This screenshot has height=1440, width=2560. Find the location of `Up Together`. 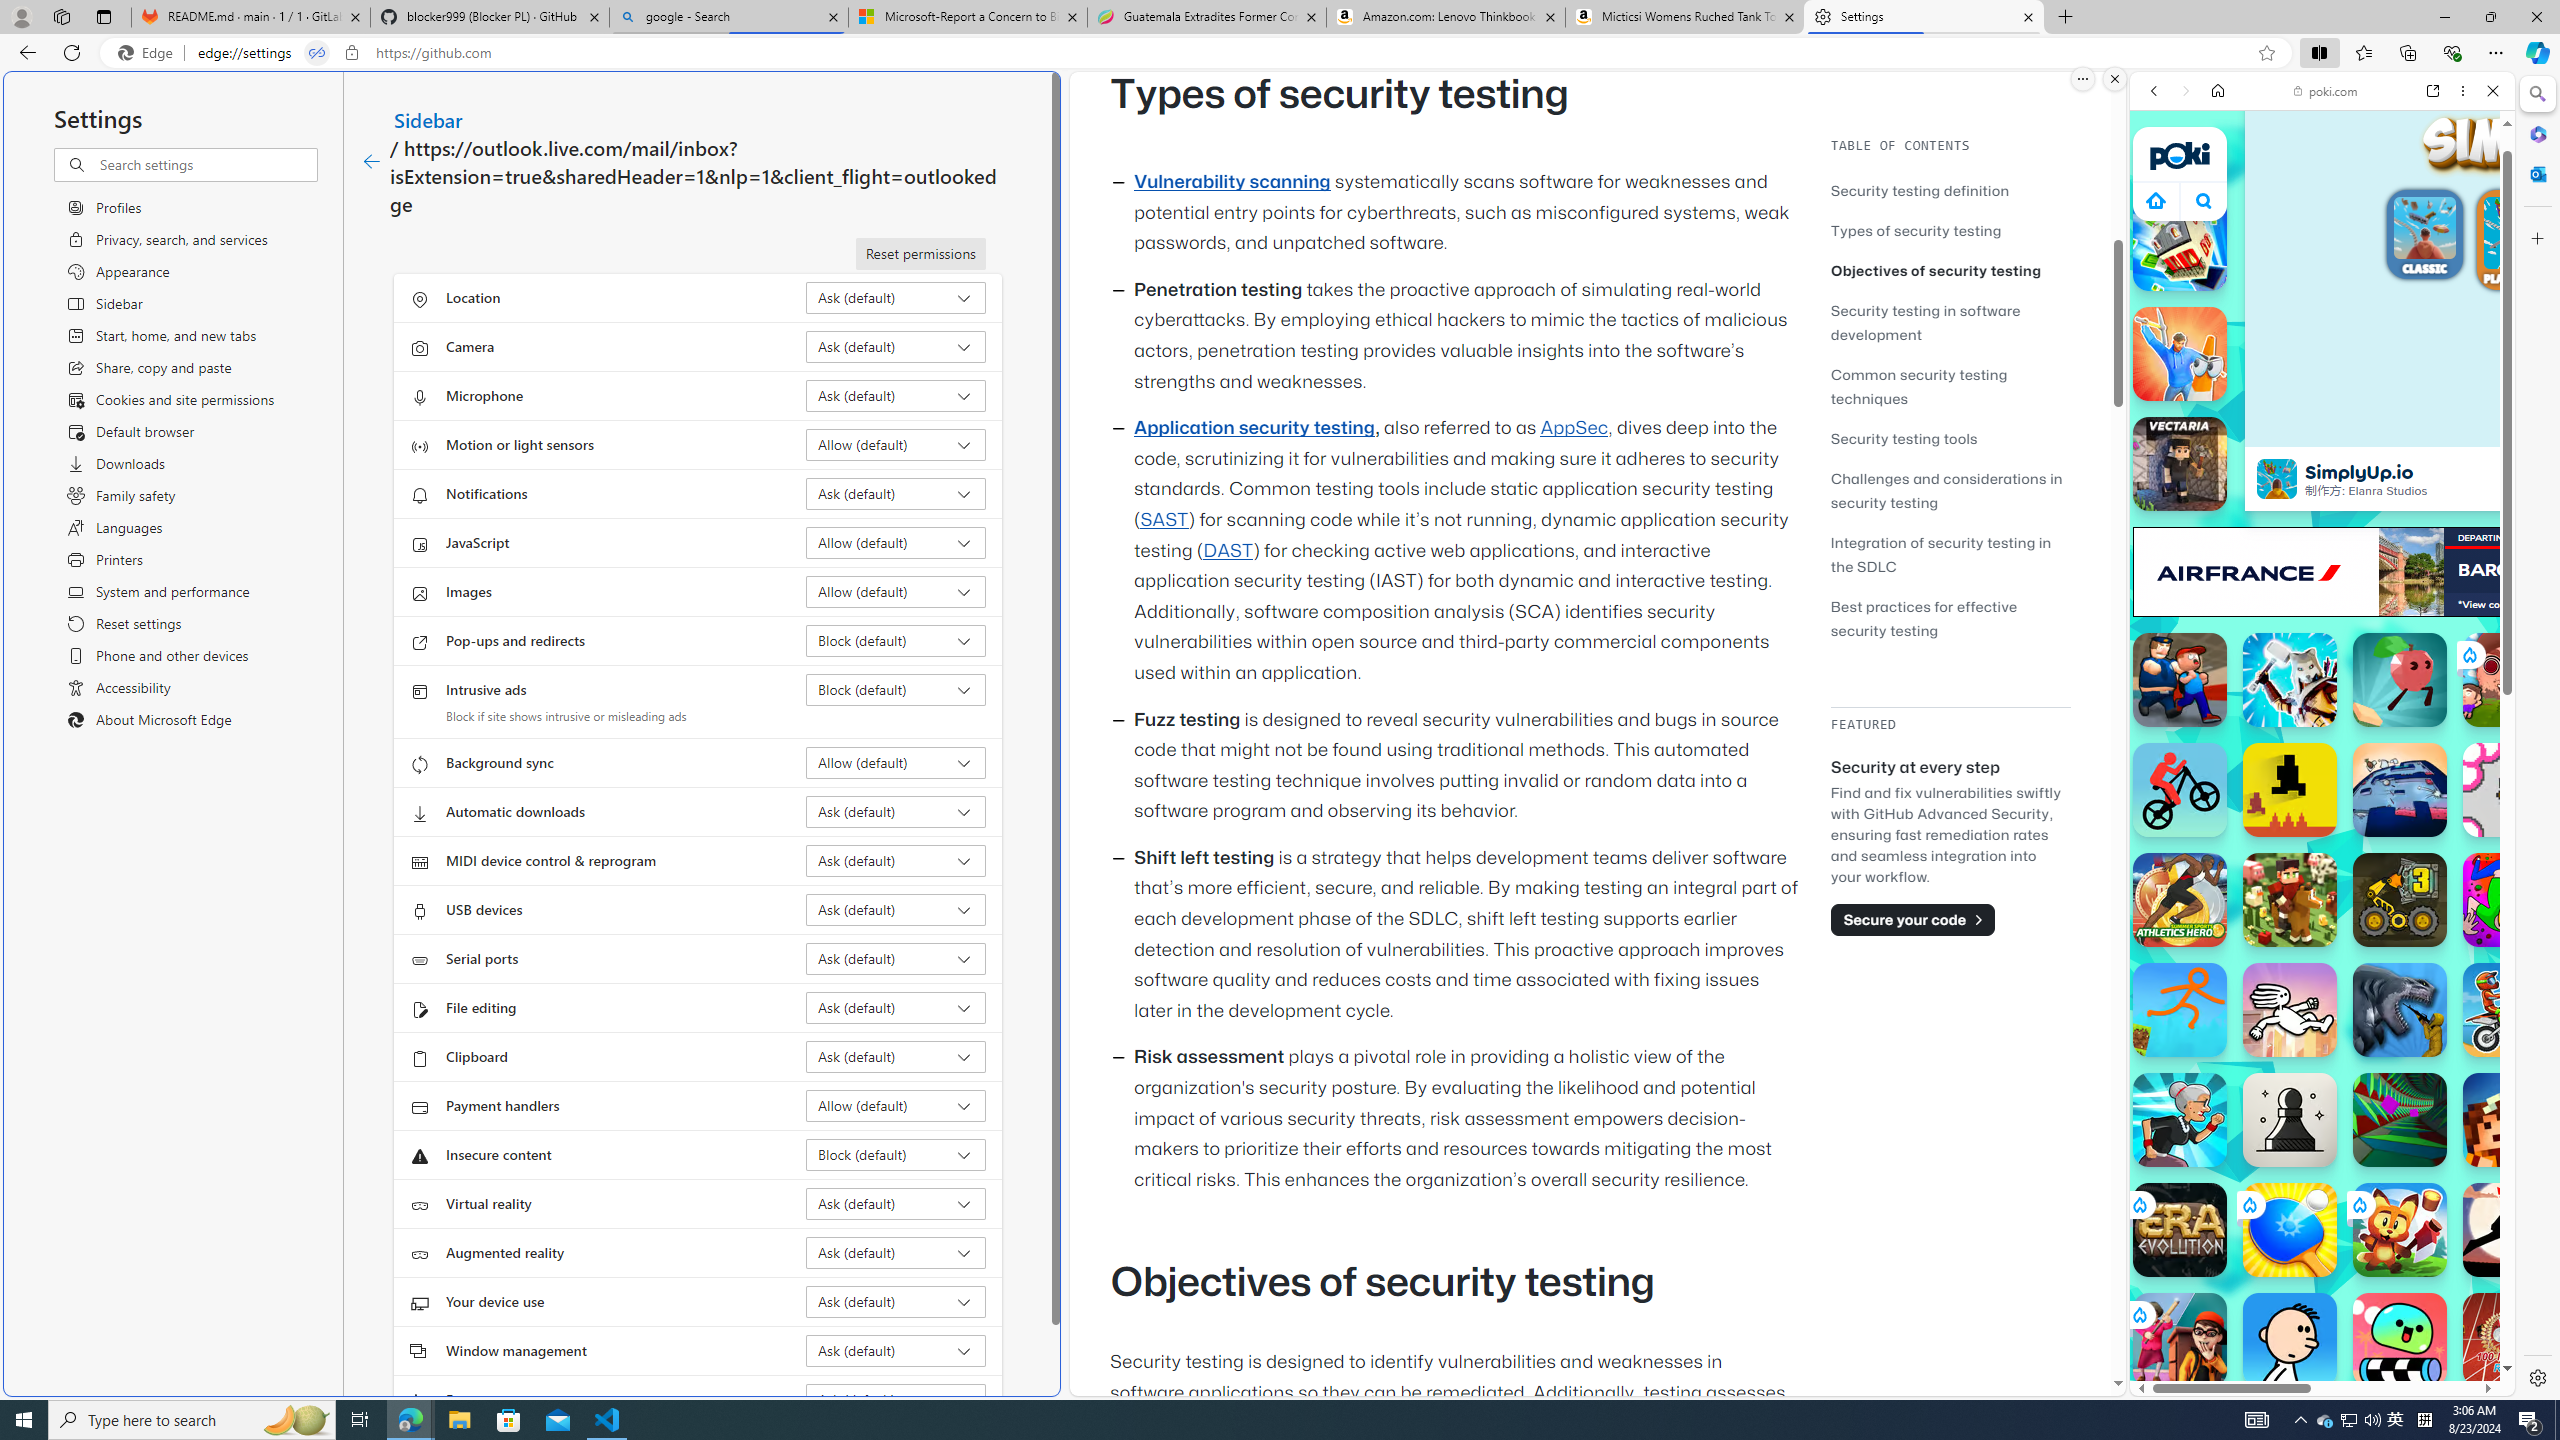

Up Together is located at coordinates (2400, 680).